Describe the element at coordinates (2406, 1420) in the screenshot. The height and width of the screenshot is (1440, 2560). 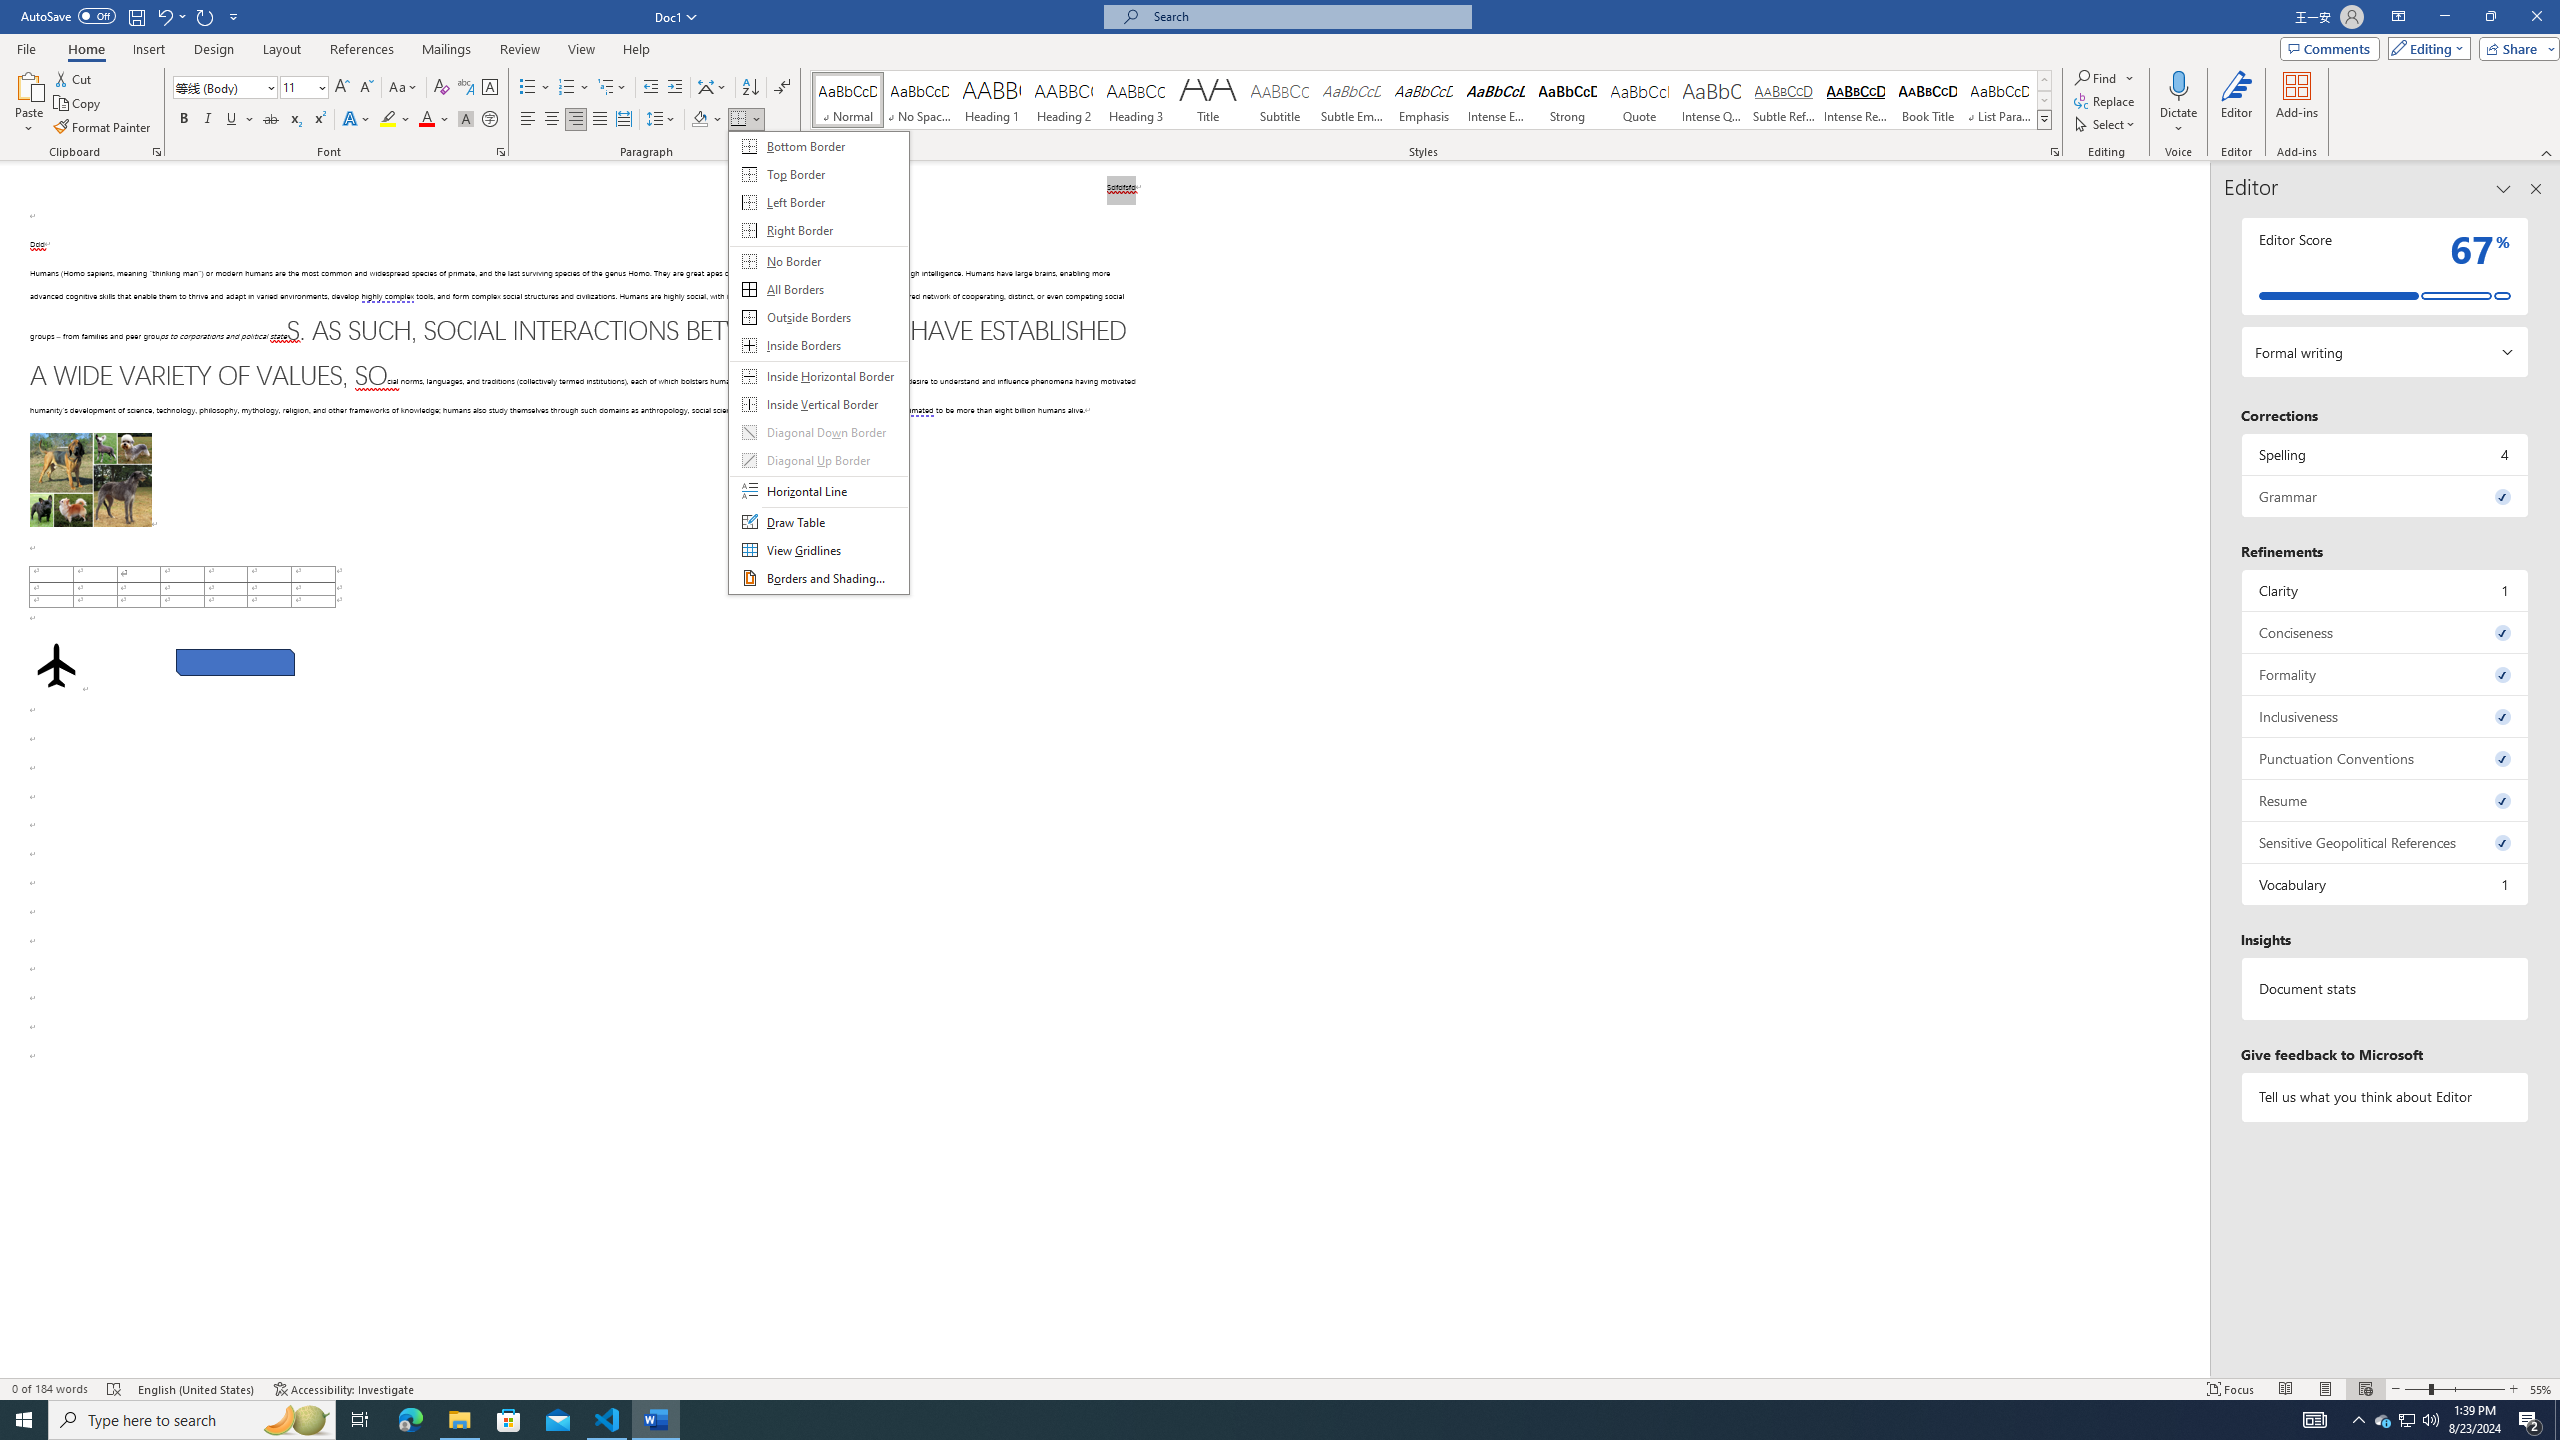
I see `User Promoted Notification Area` at that location.